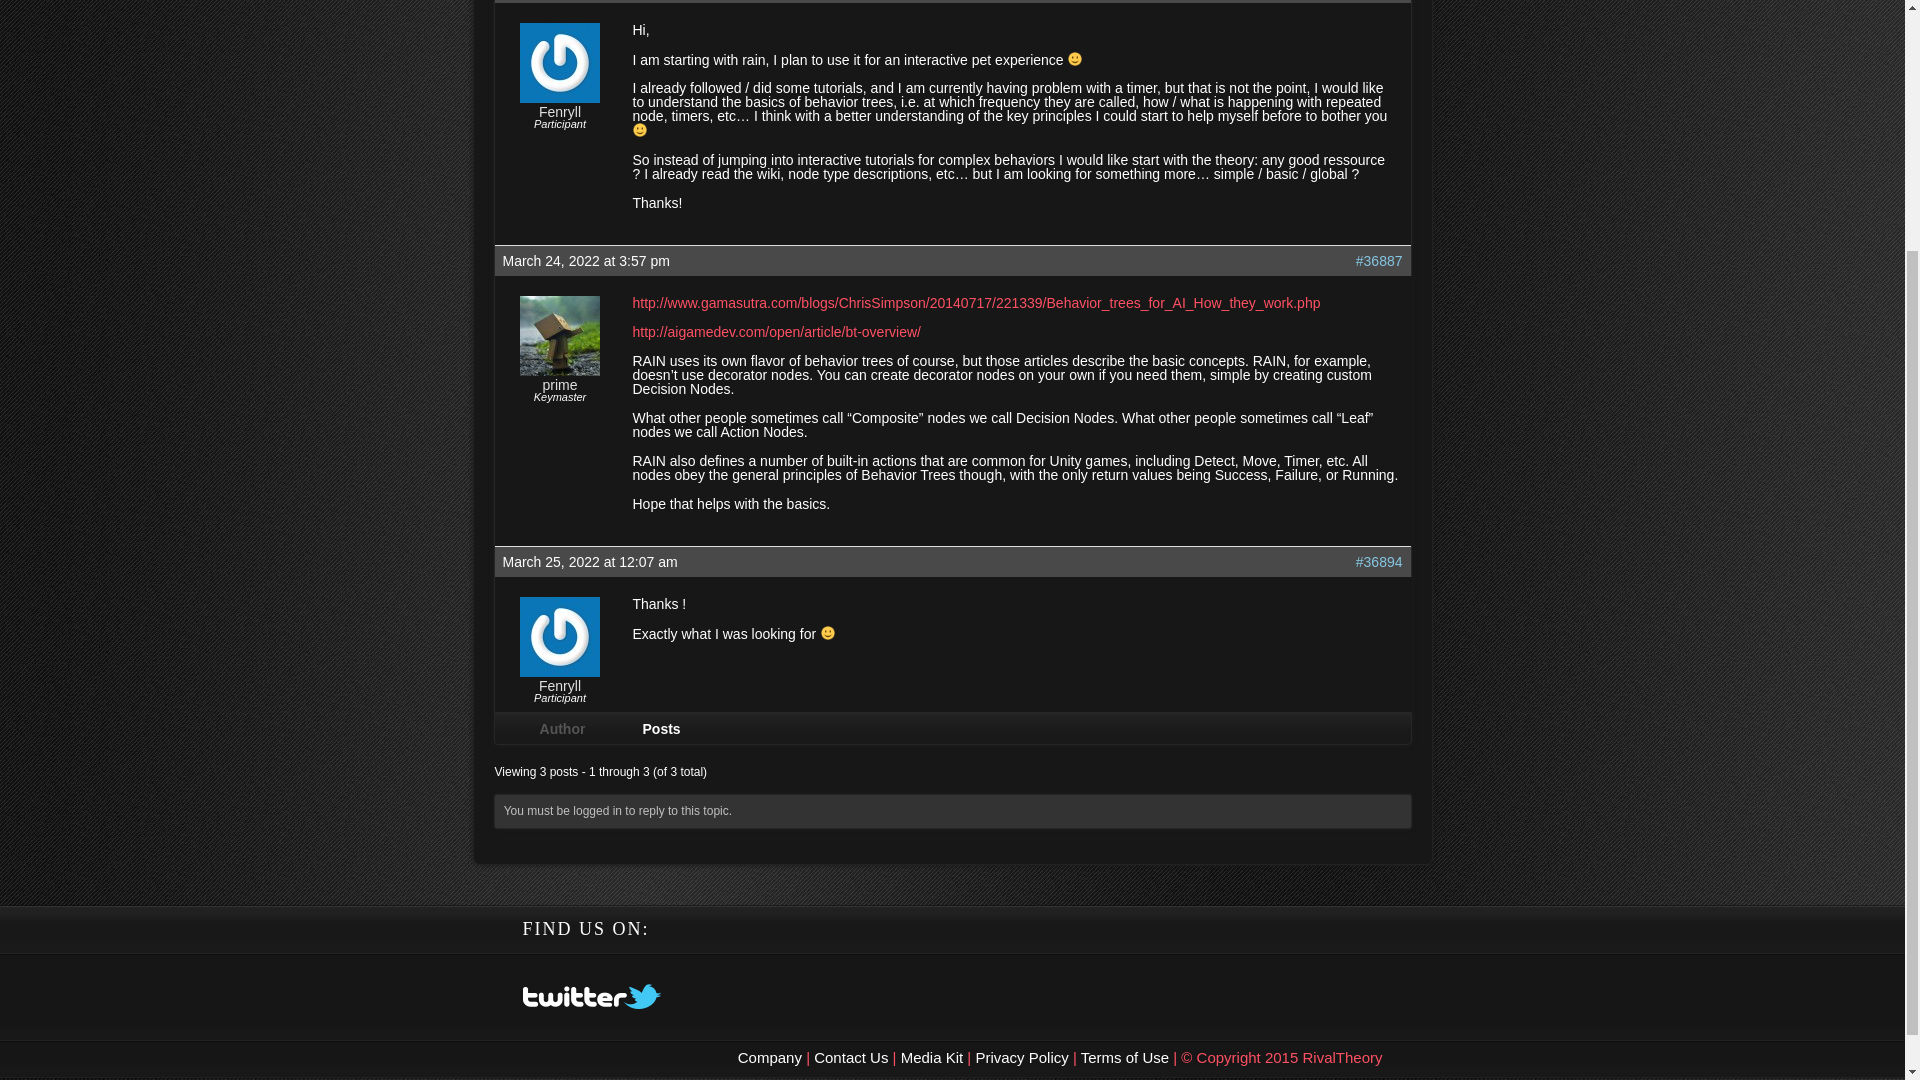  I want to click on Contact Us, so click(851, 1056).